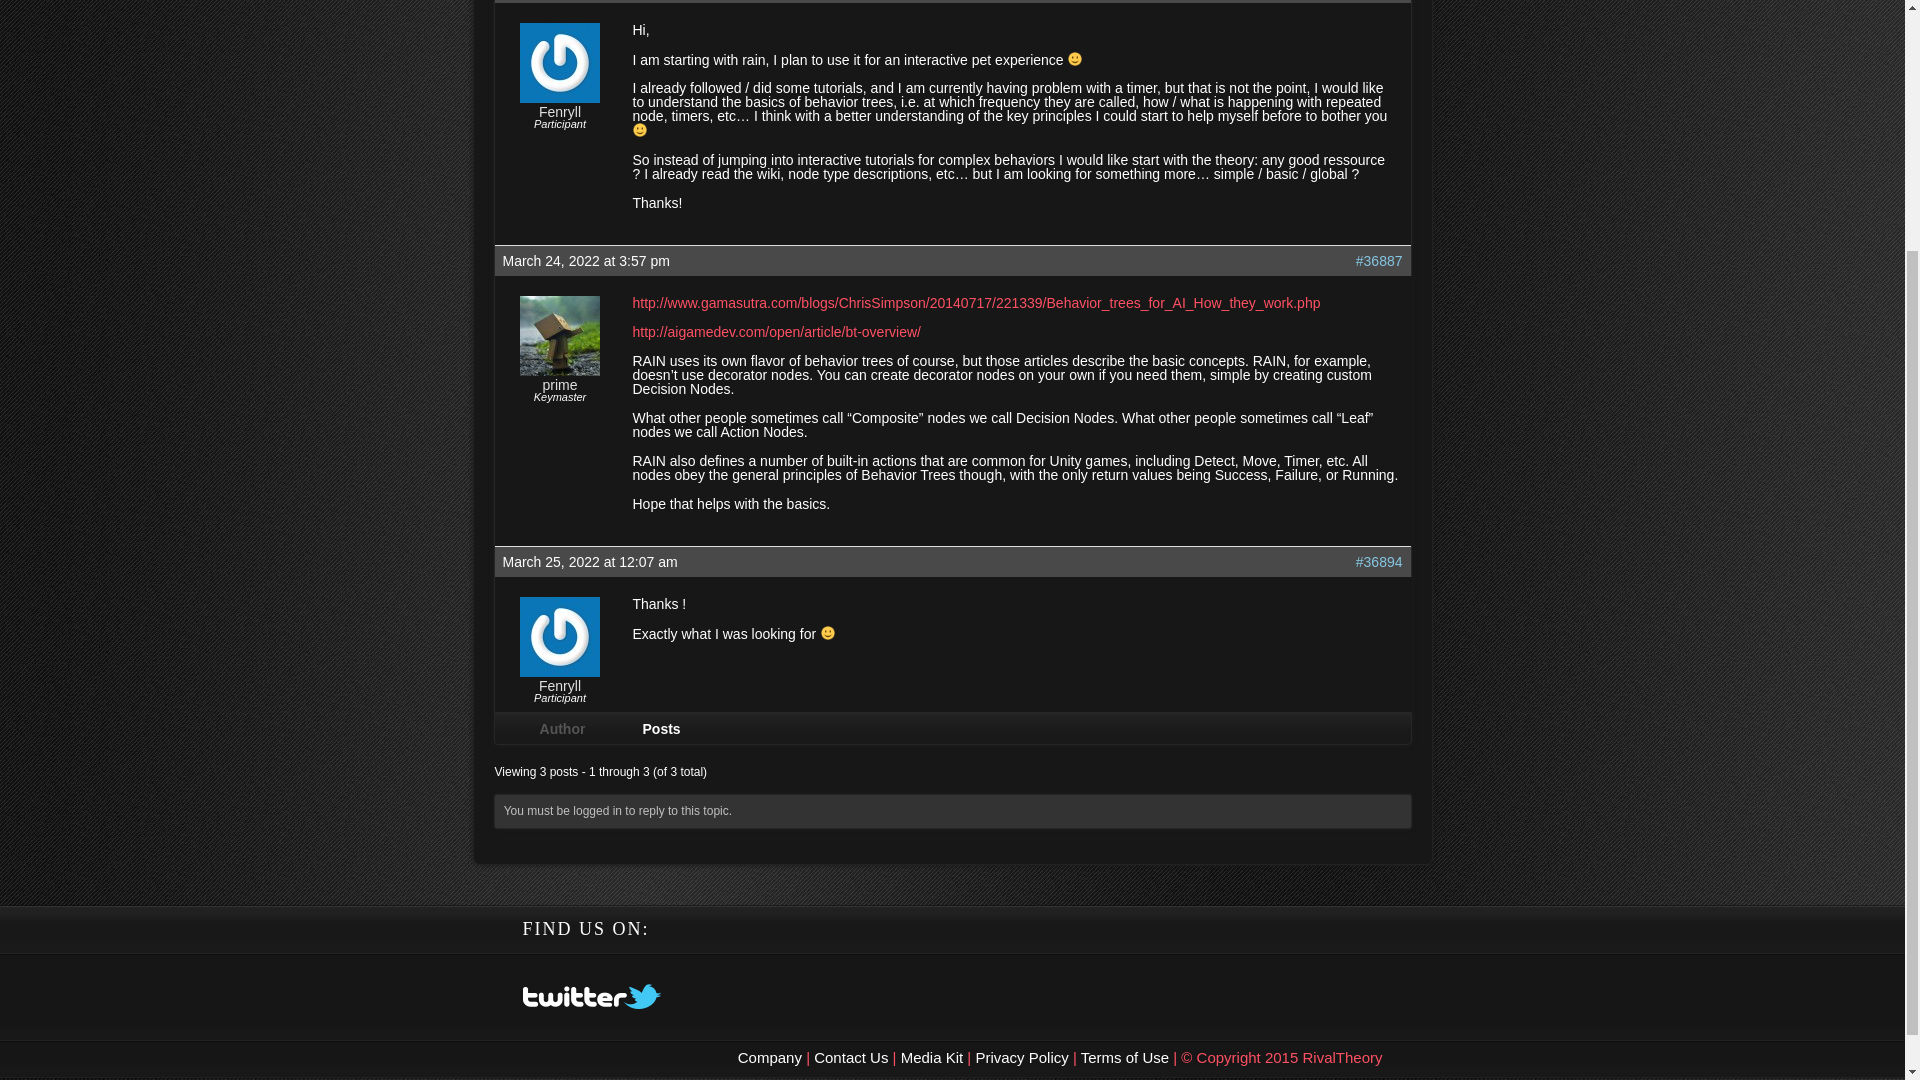  I want to click on Contact Us, so click(851, 1056).